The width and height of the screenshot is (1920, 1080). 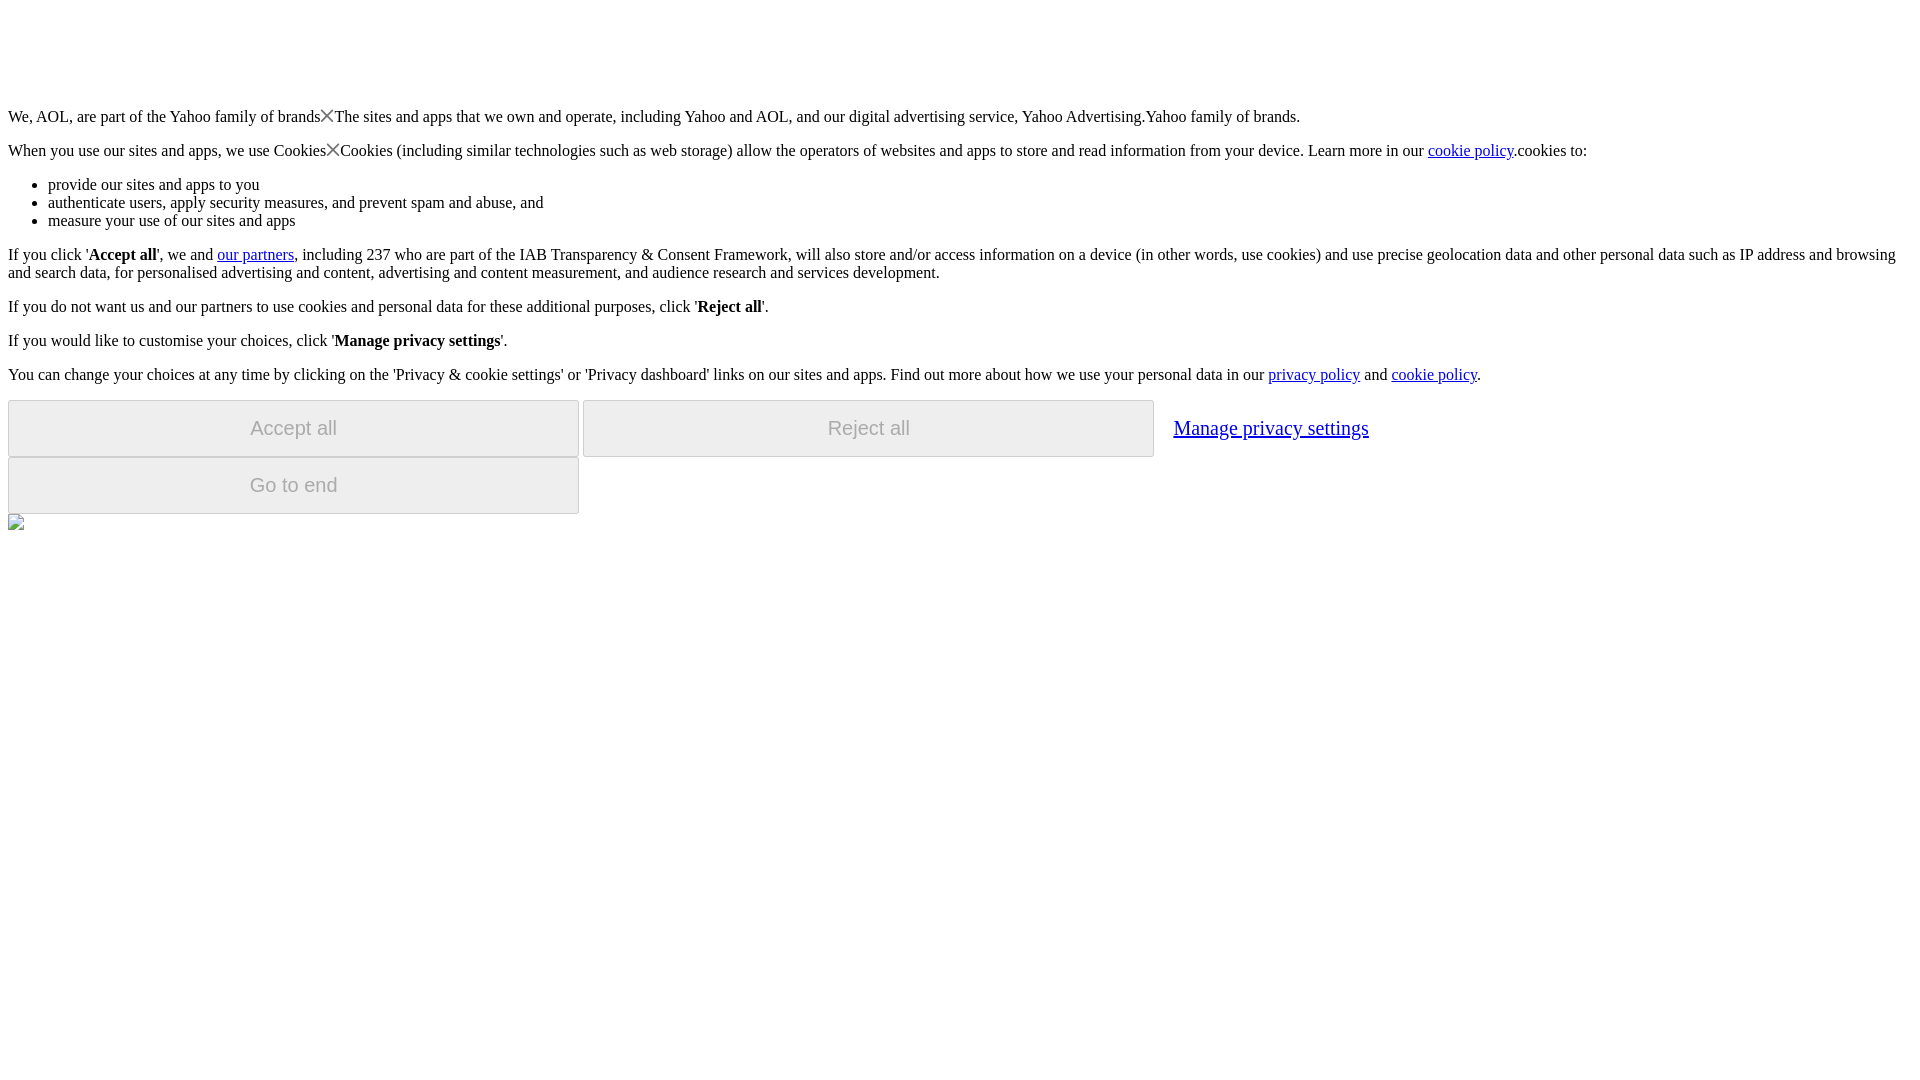 I want to click on Manage privacy settings, so click(x=1270, y=427).